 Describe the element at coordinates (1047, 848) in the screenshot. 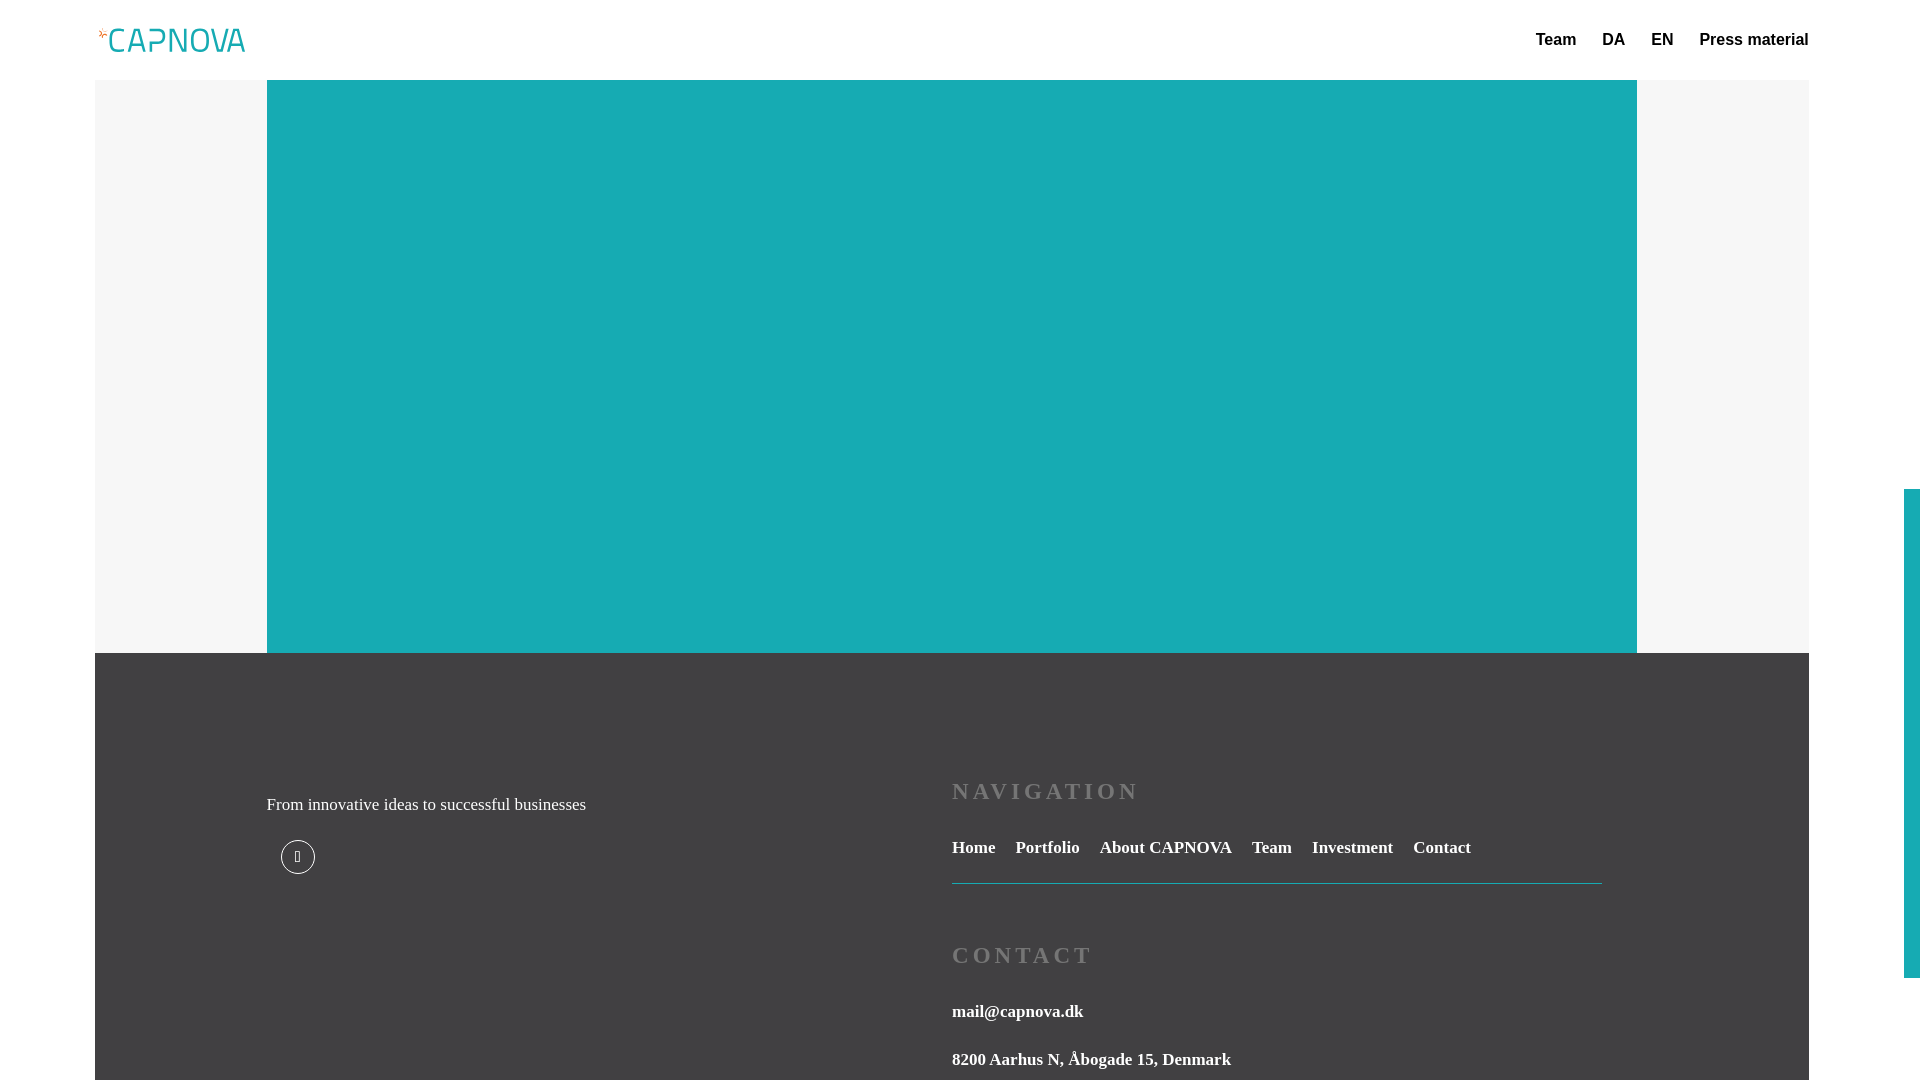

I see `Portfolio` at that location.